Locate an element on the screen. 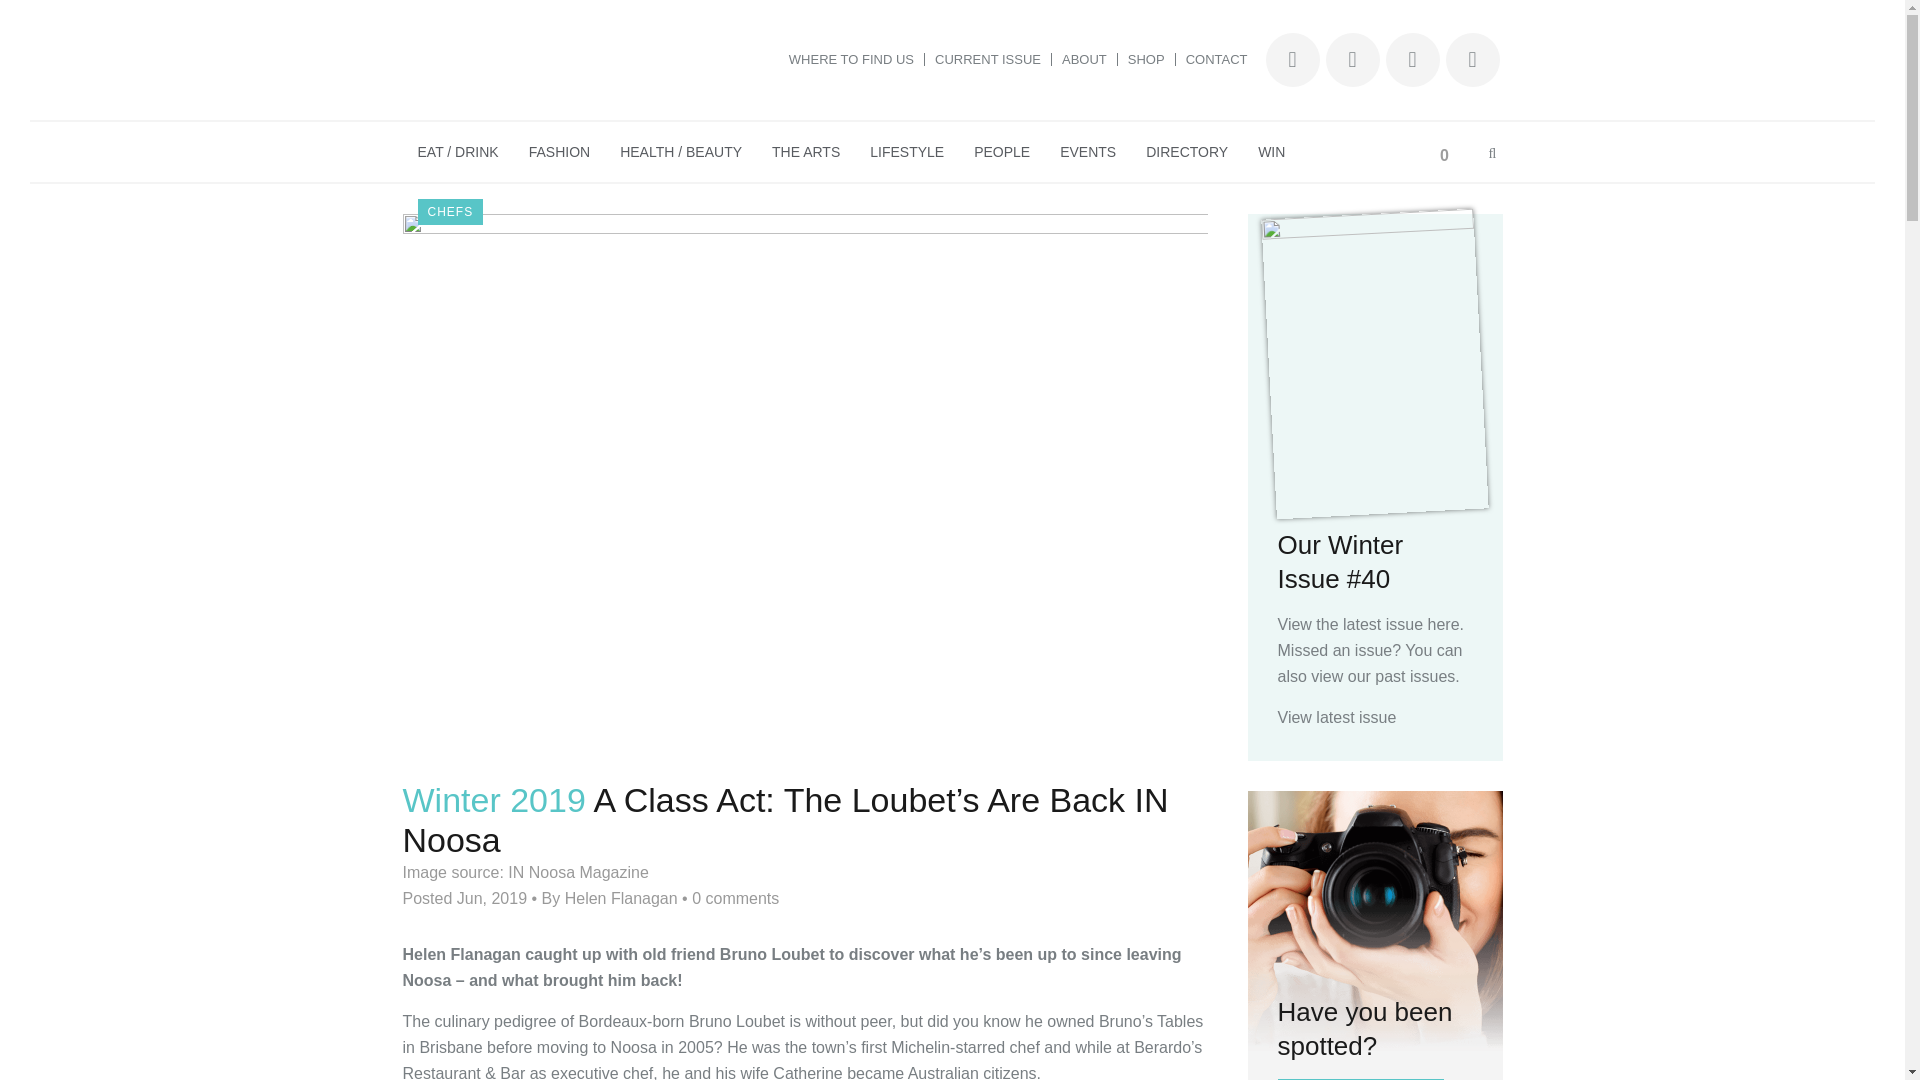 Image resolution: width=1920 pixels, height=1080 pixels. SHOP is located at coordinates (1146, 58).